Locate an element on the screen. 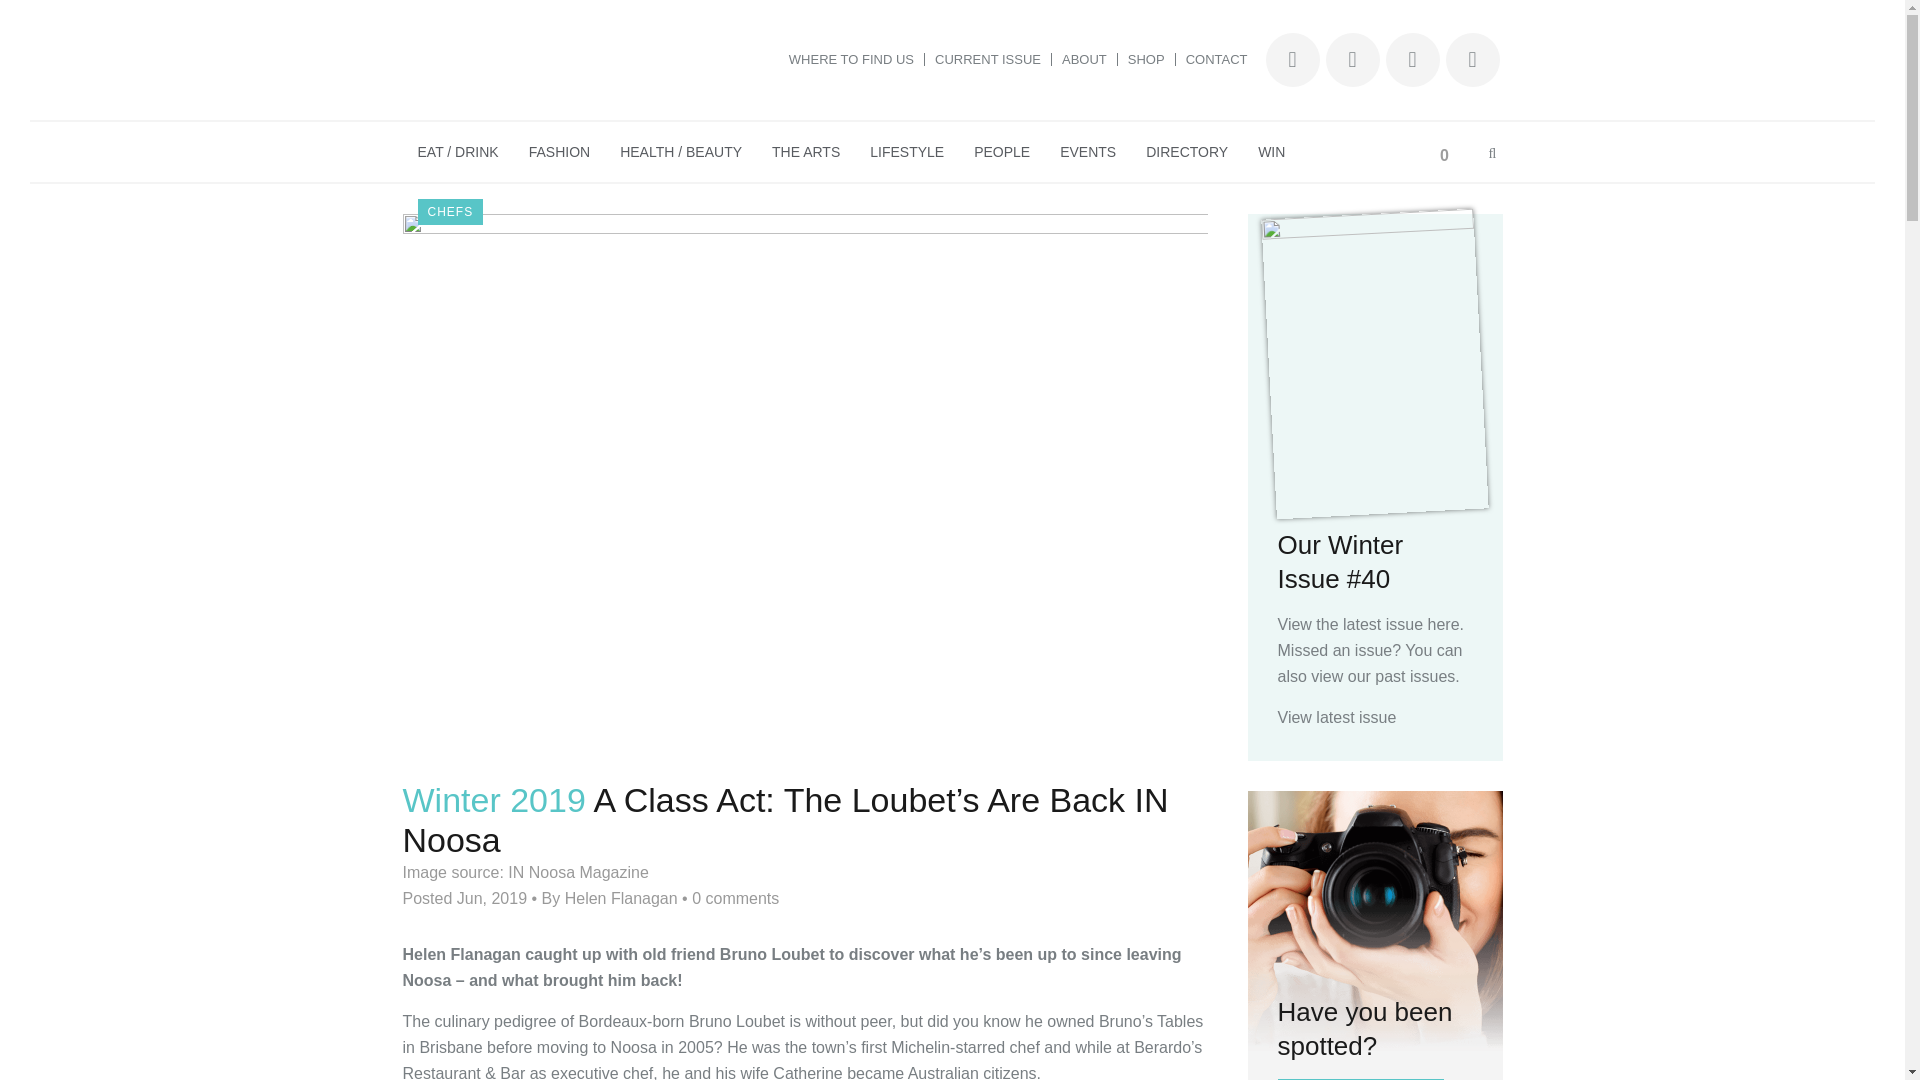 Image resolution: width=1920 pixels, height=1080 pixels. SHOP is located at coordinates (1146, 58).